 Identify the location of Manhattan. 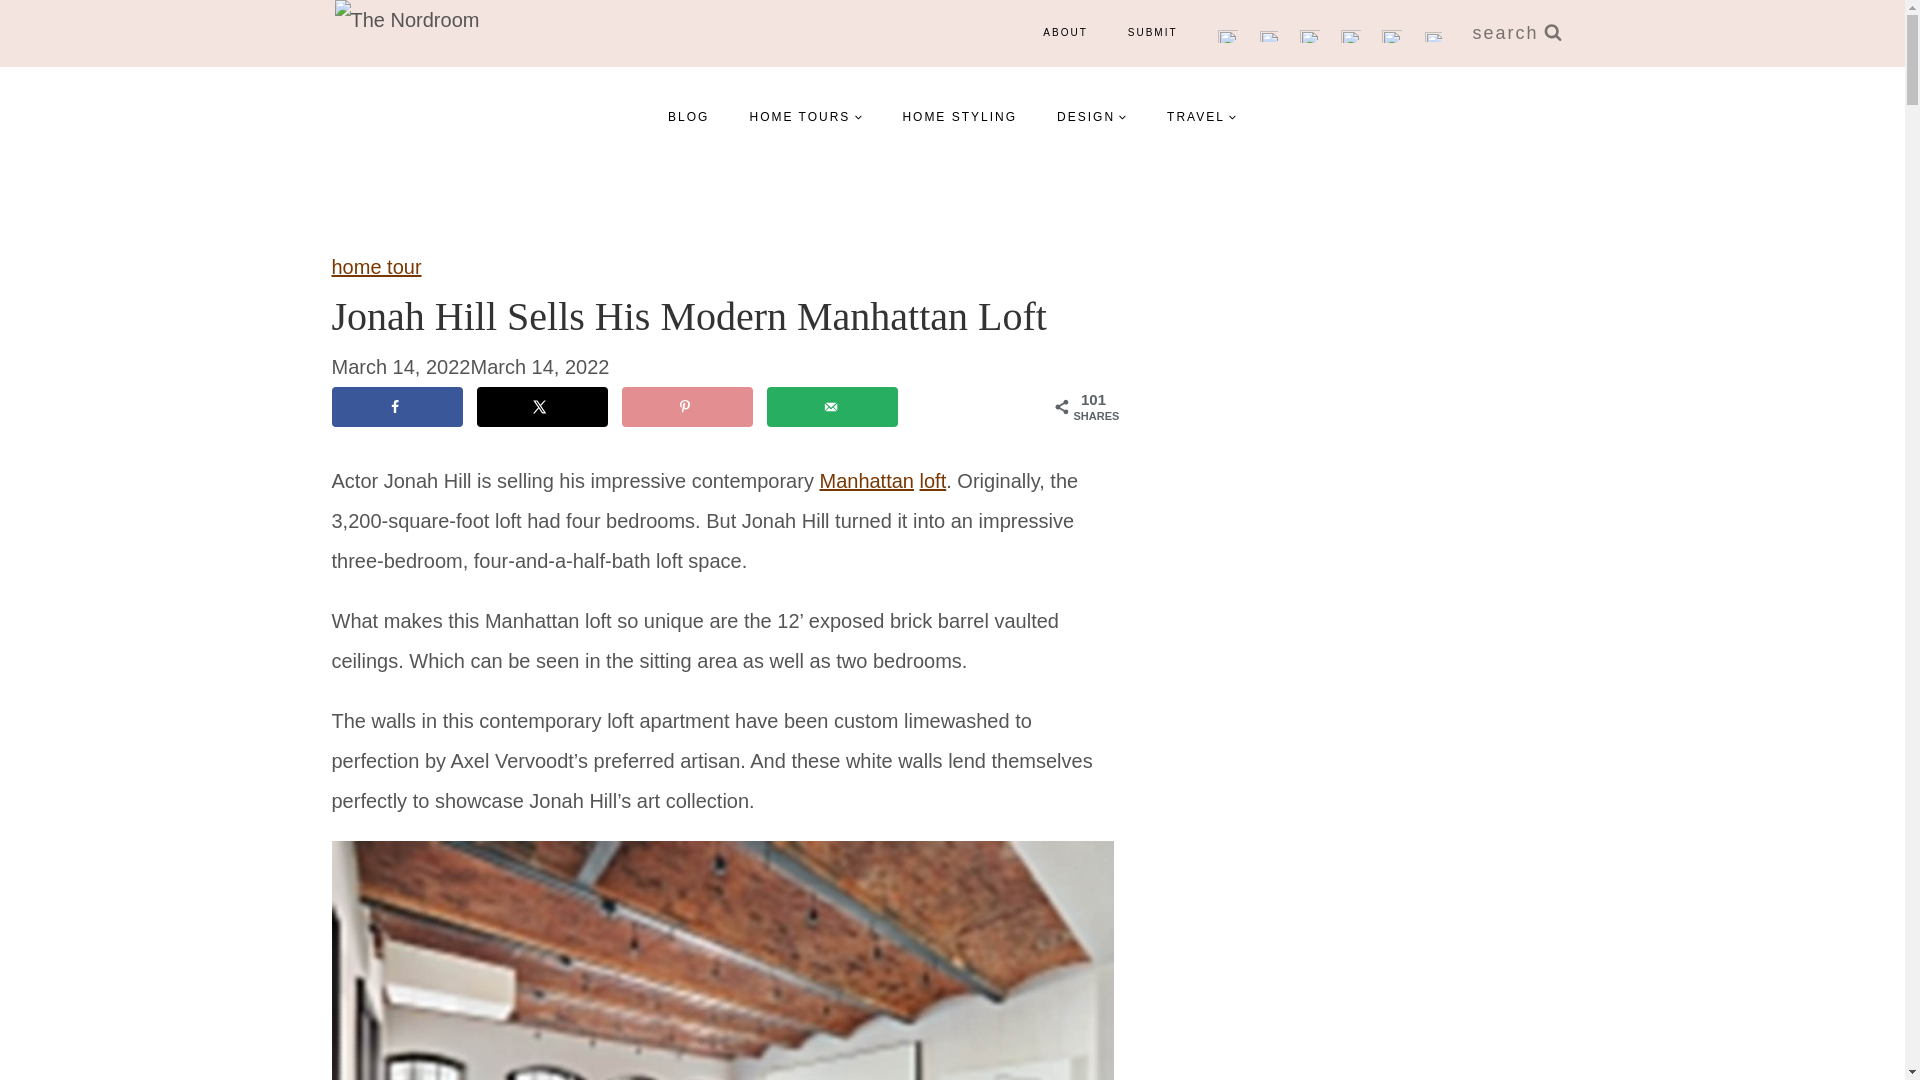
(866, 480).